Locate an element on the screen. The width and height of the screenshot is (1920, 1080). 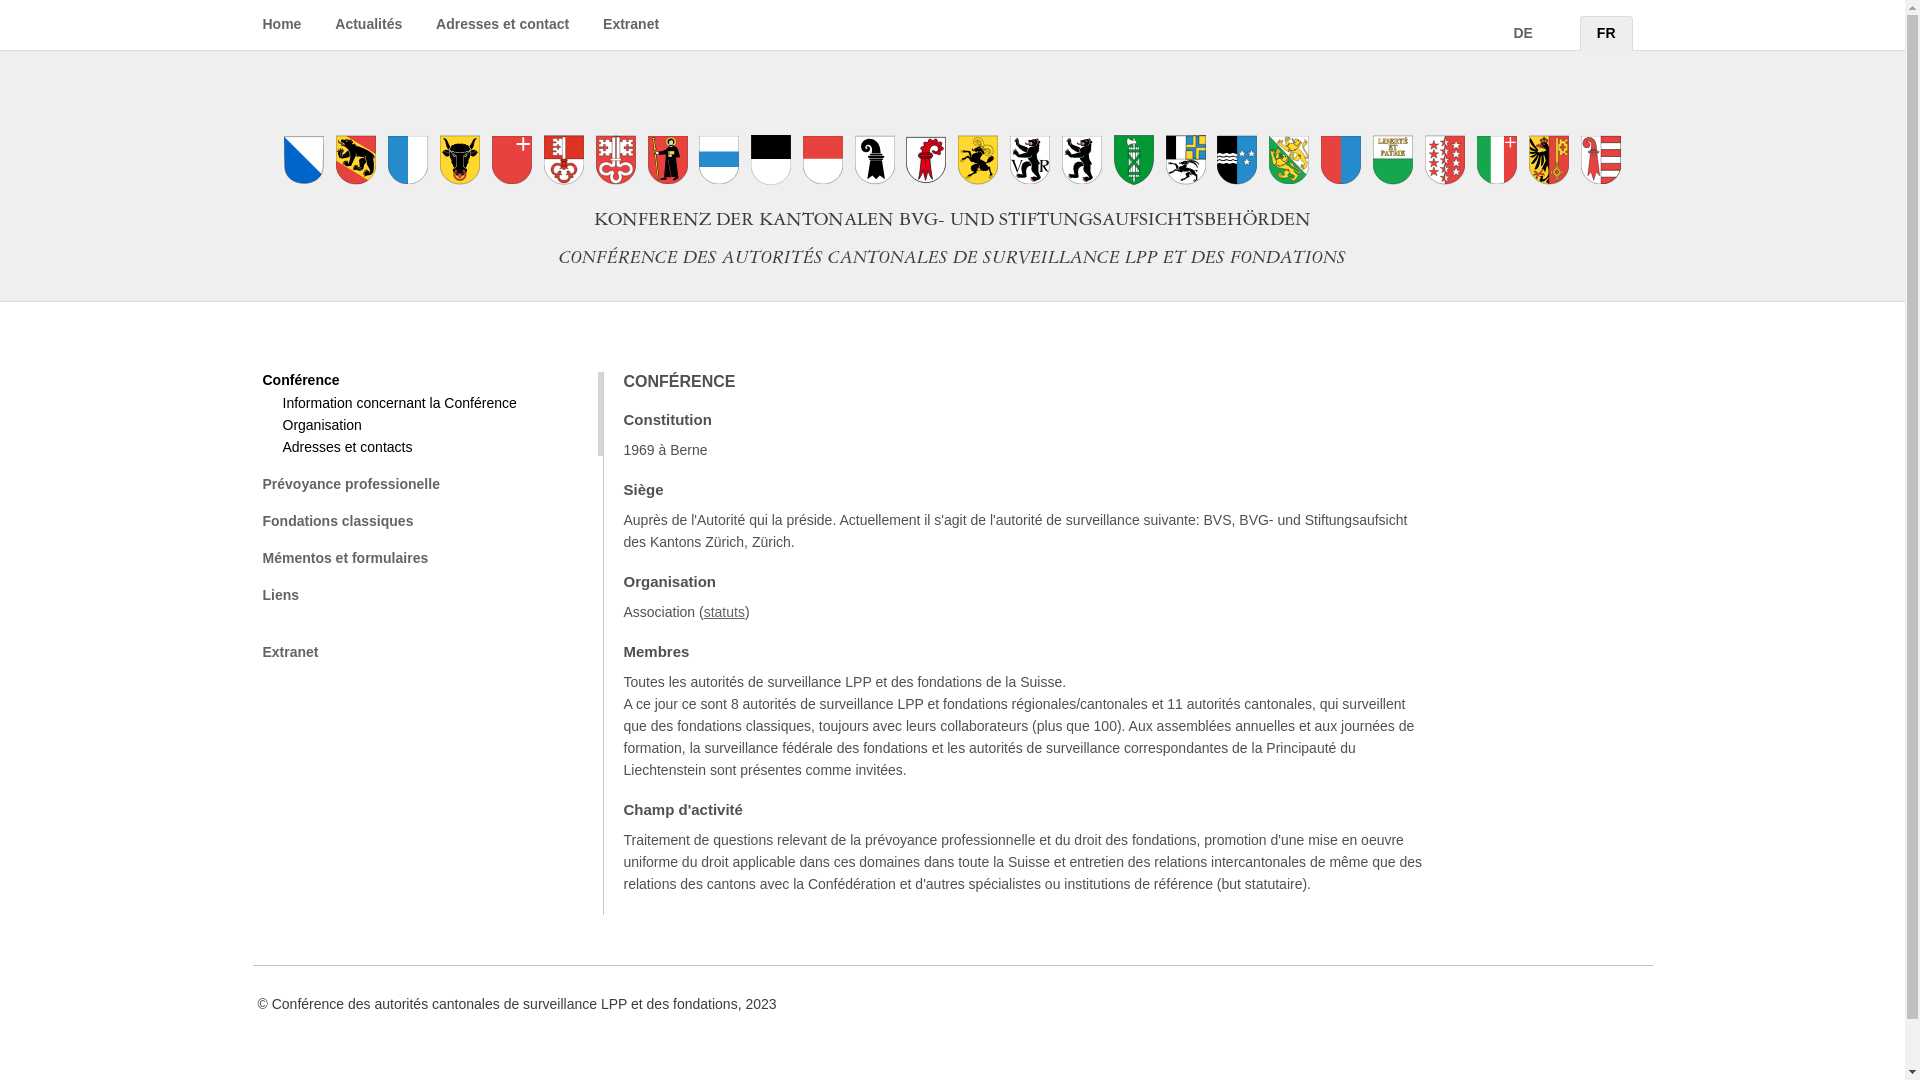
Fondations classiques is located at coordinates (430, 522).